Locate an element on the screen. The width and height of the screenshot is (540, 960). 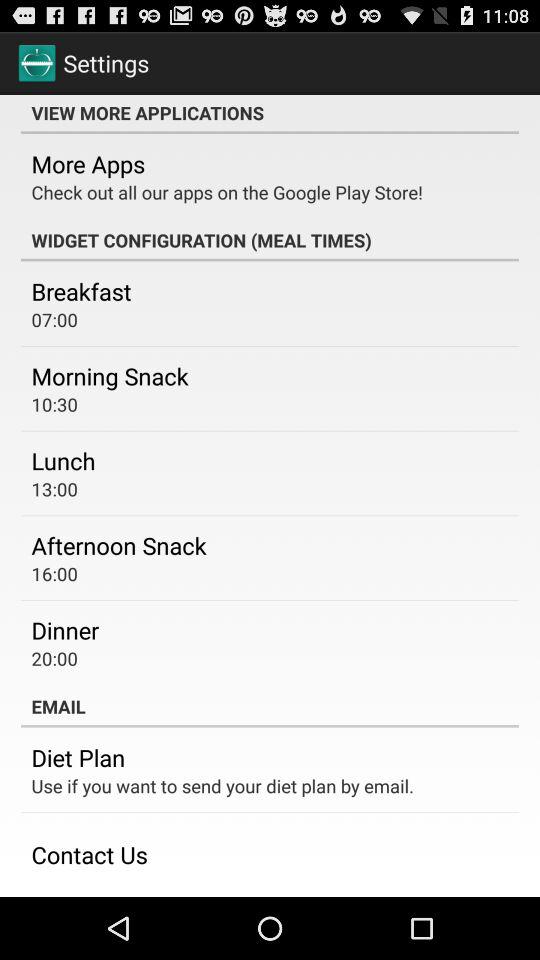
turn off dinner icon is located at coordinates (65, 630).